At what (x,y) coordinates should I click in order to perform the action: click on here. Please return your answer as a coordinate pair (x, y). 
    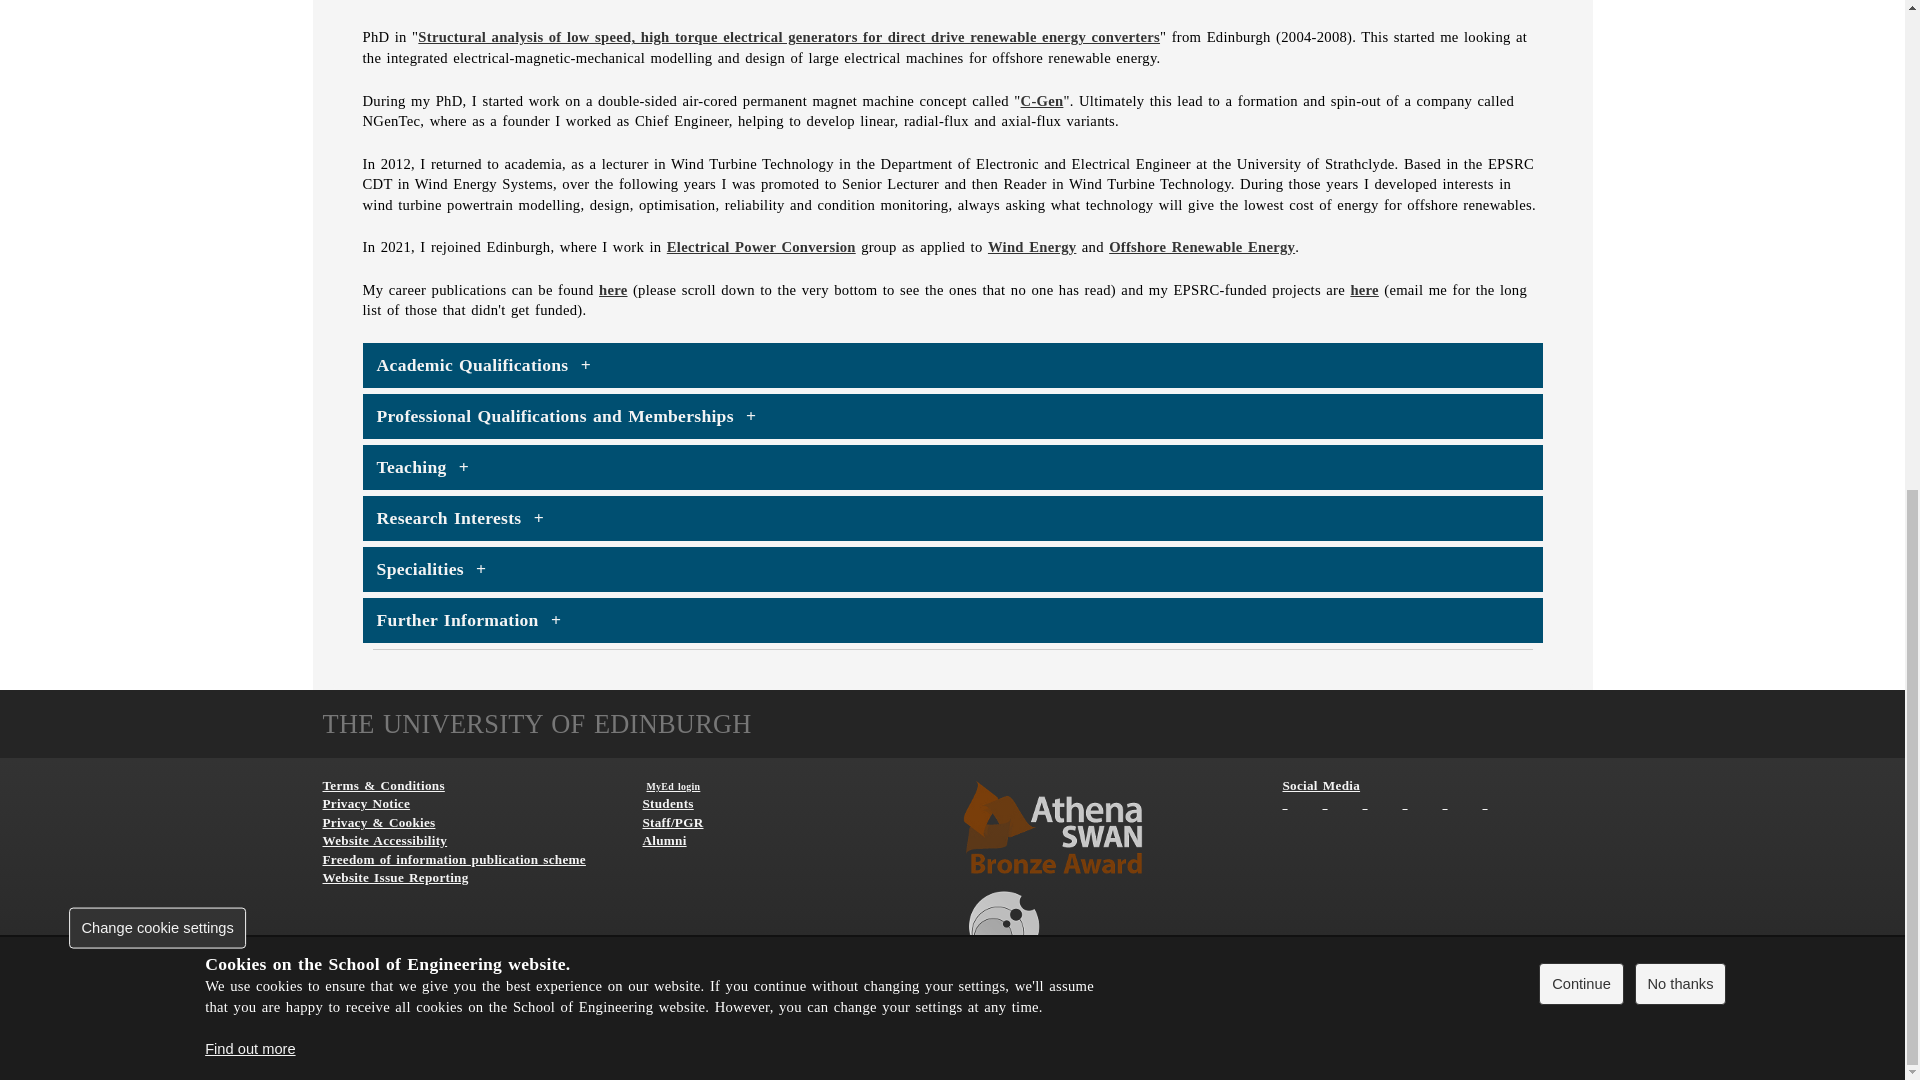
    Looking at the image, I should click on (613, 290).